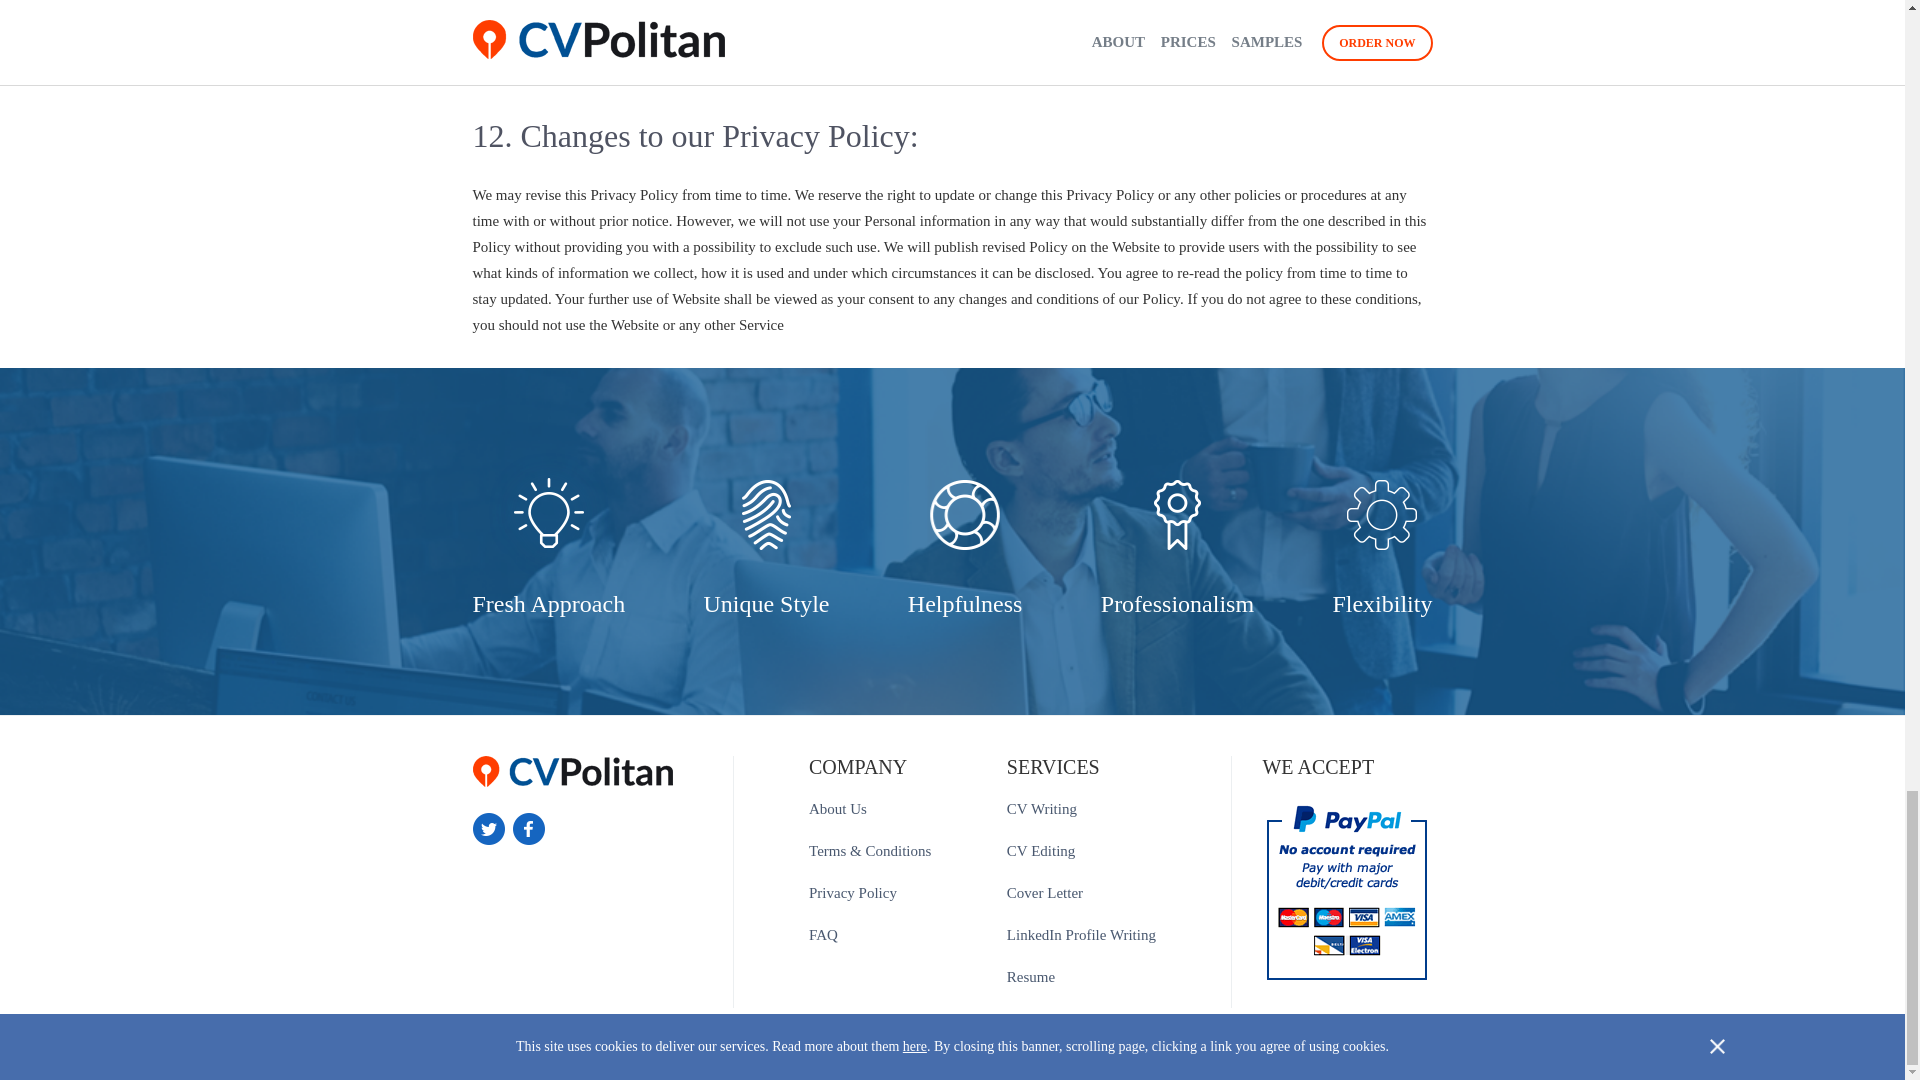 The width and height of the screenshot is (1920, 1080). What do you see at coordinates (852, 892) in the screenshot?
I see `Privacy Policy` at bounding box center [852, 892].